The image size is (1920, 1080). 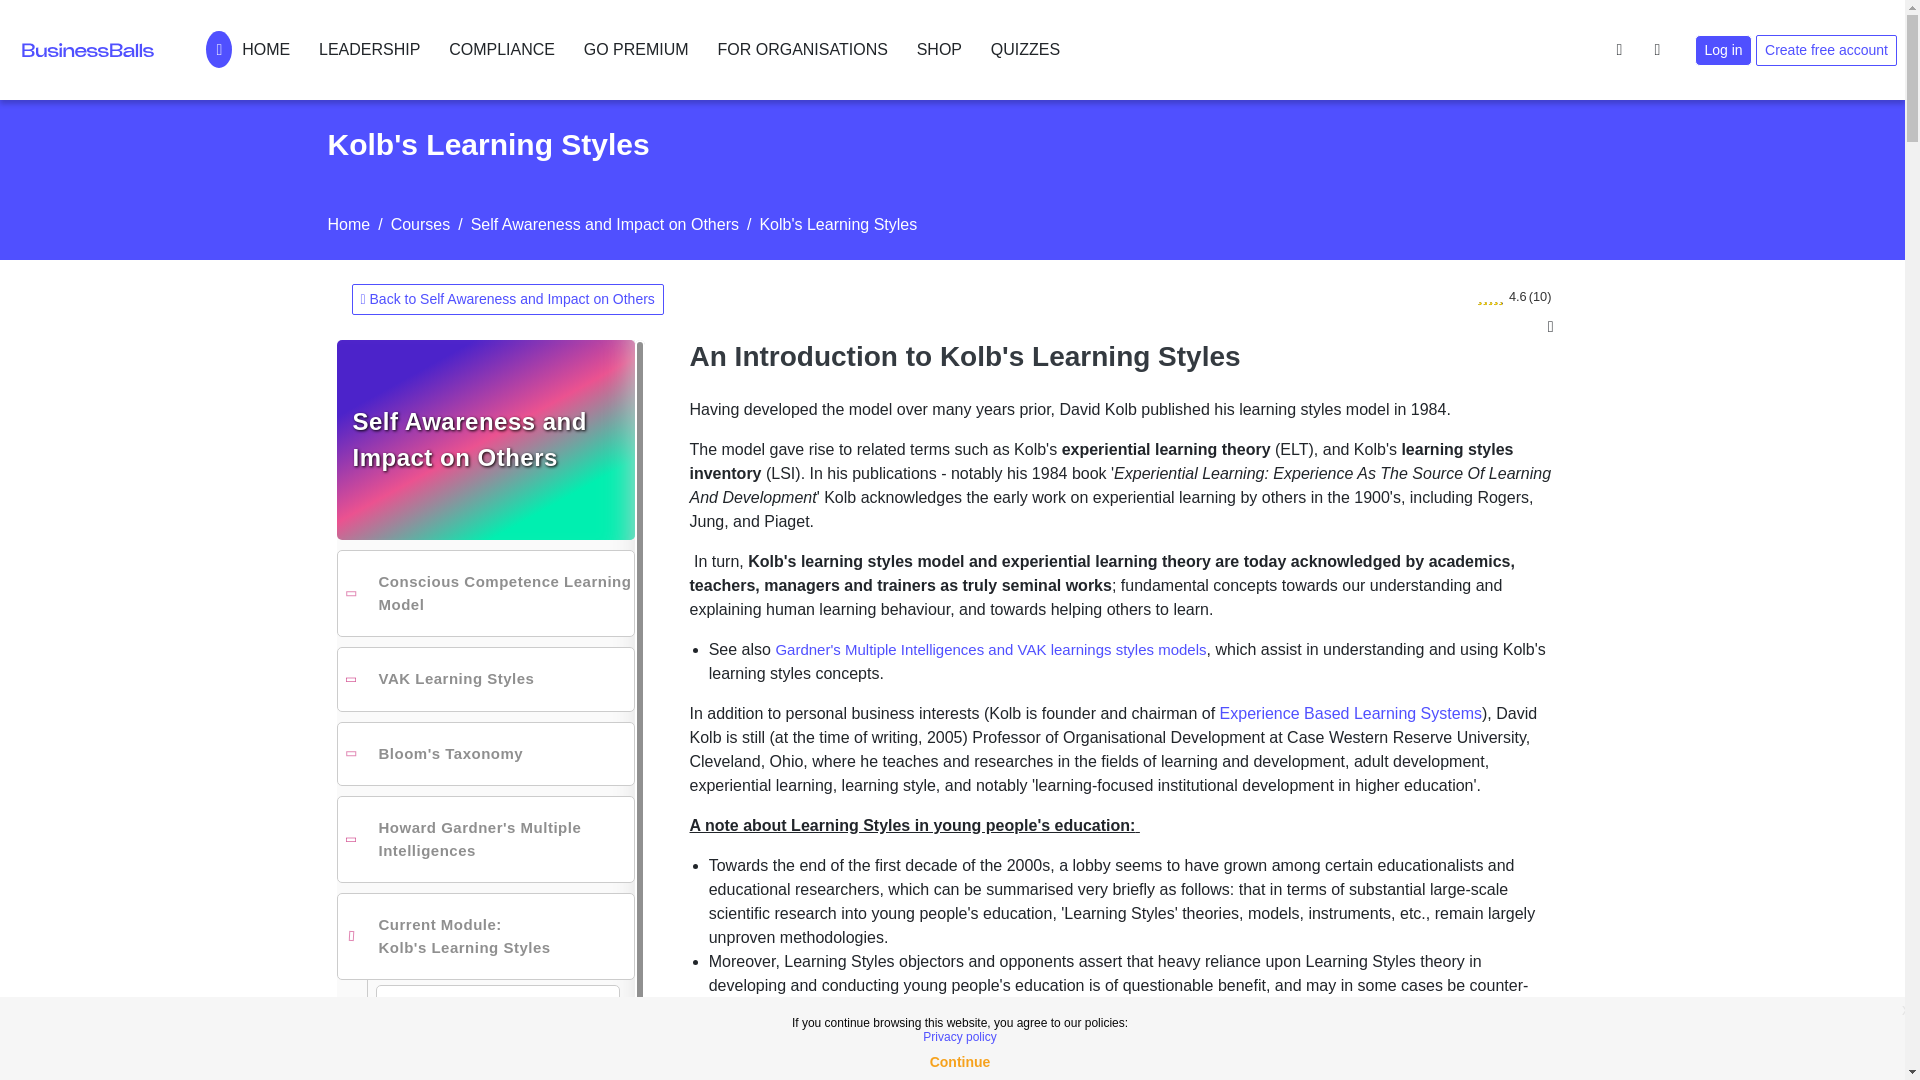 What do you see at coordinates (368, 49) in the screenshot?
I see `LEADERSHIP` at bounding box center [368, 49].